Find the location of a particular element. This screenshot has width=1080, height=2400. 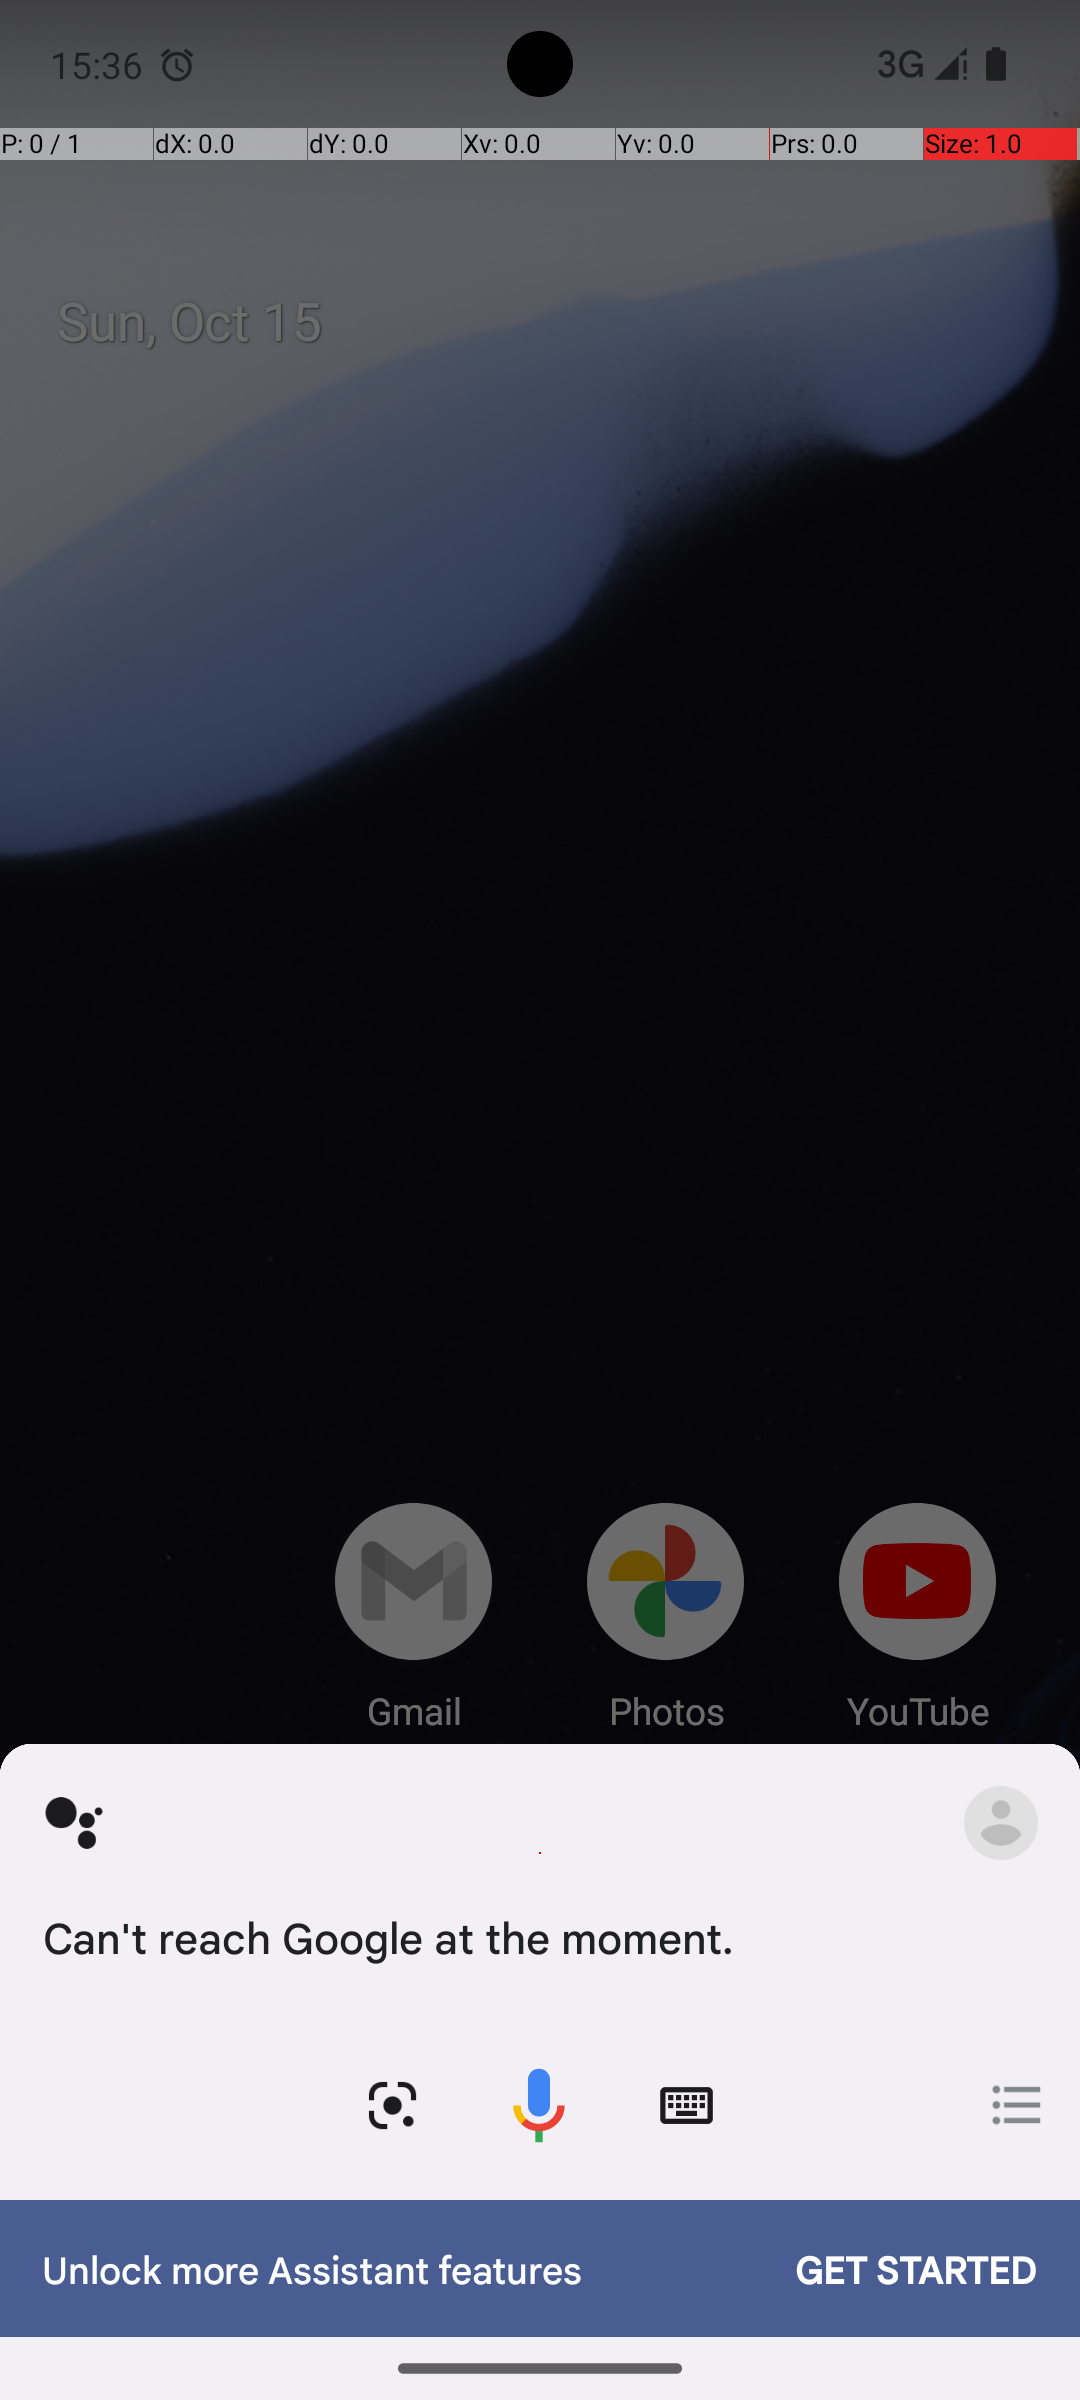

Google Assistant menu. is located at coordinates (1001, 1822).